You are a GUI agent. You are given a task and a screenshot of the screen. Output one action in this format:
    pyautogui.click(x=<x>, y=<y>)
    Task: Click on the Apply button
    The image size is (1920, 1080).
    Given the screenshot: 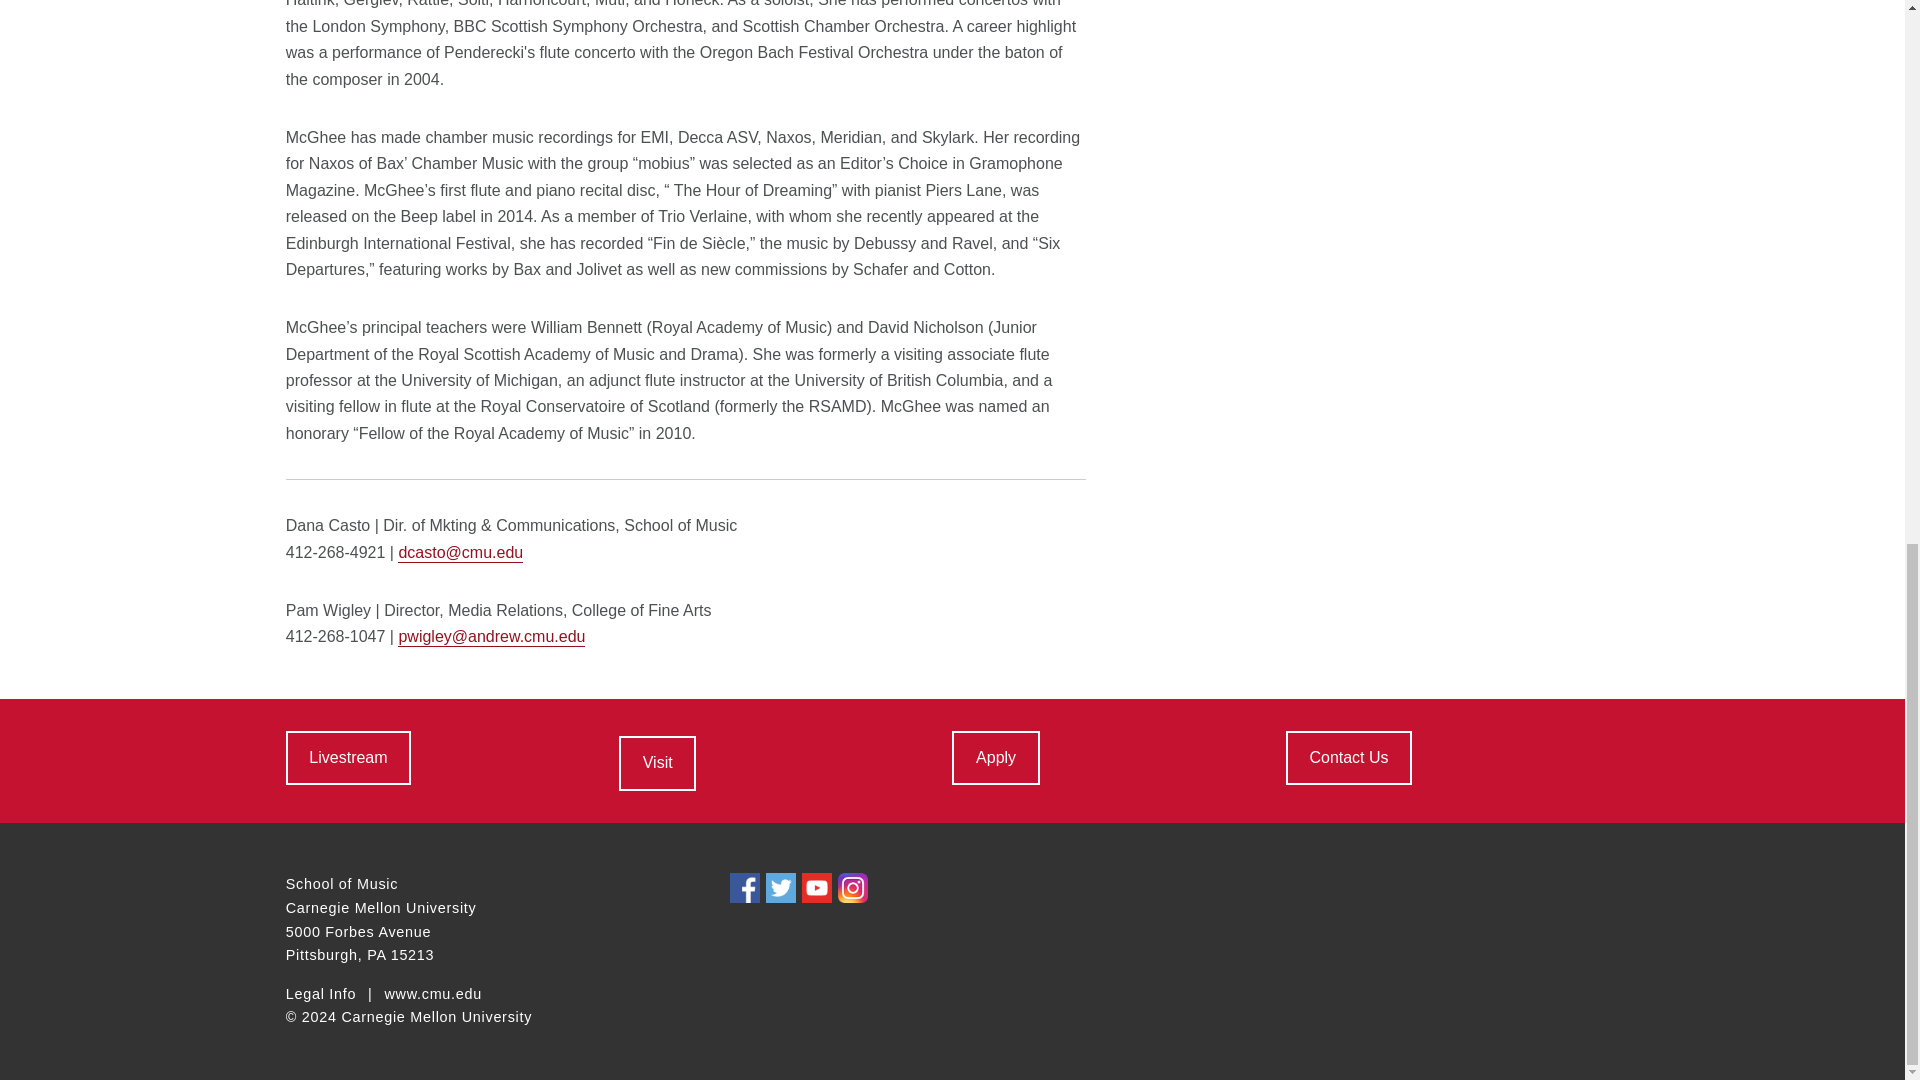 What is the action you would take?
    pyautogui.click(x=995, y=758)
    